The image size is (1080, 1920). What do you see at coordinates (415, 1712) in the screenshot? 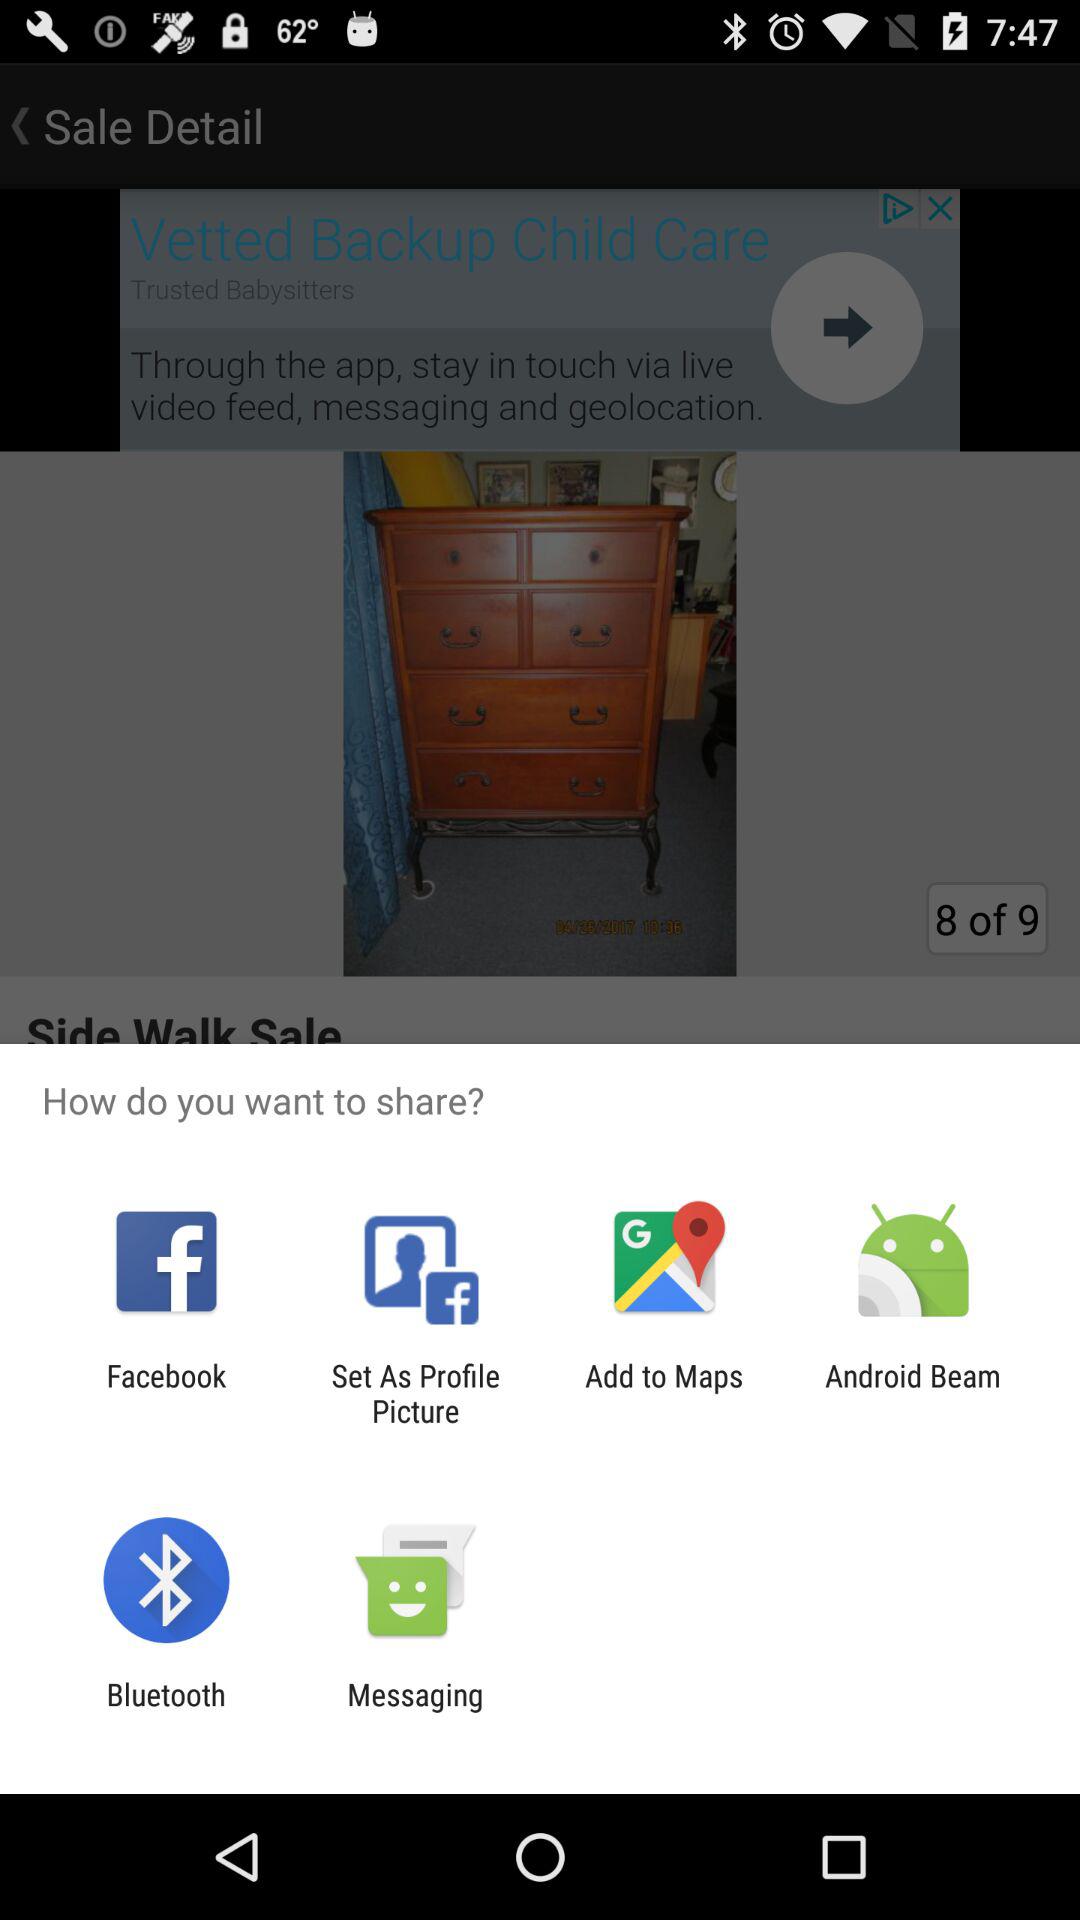
I see `click the messaging icon` at bounding box center [415, 1712].